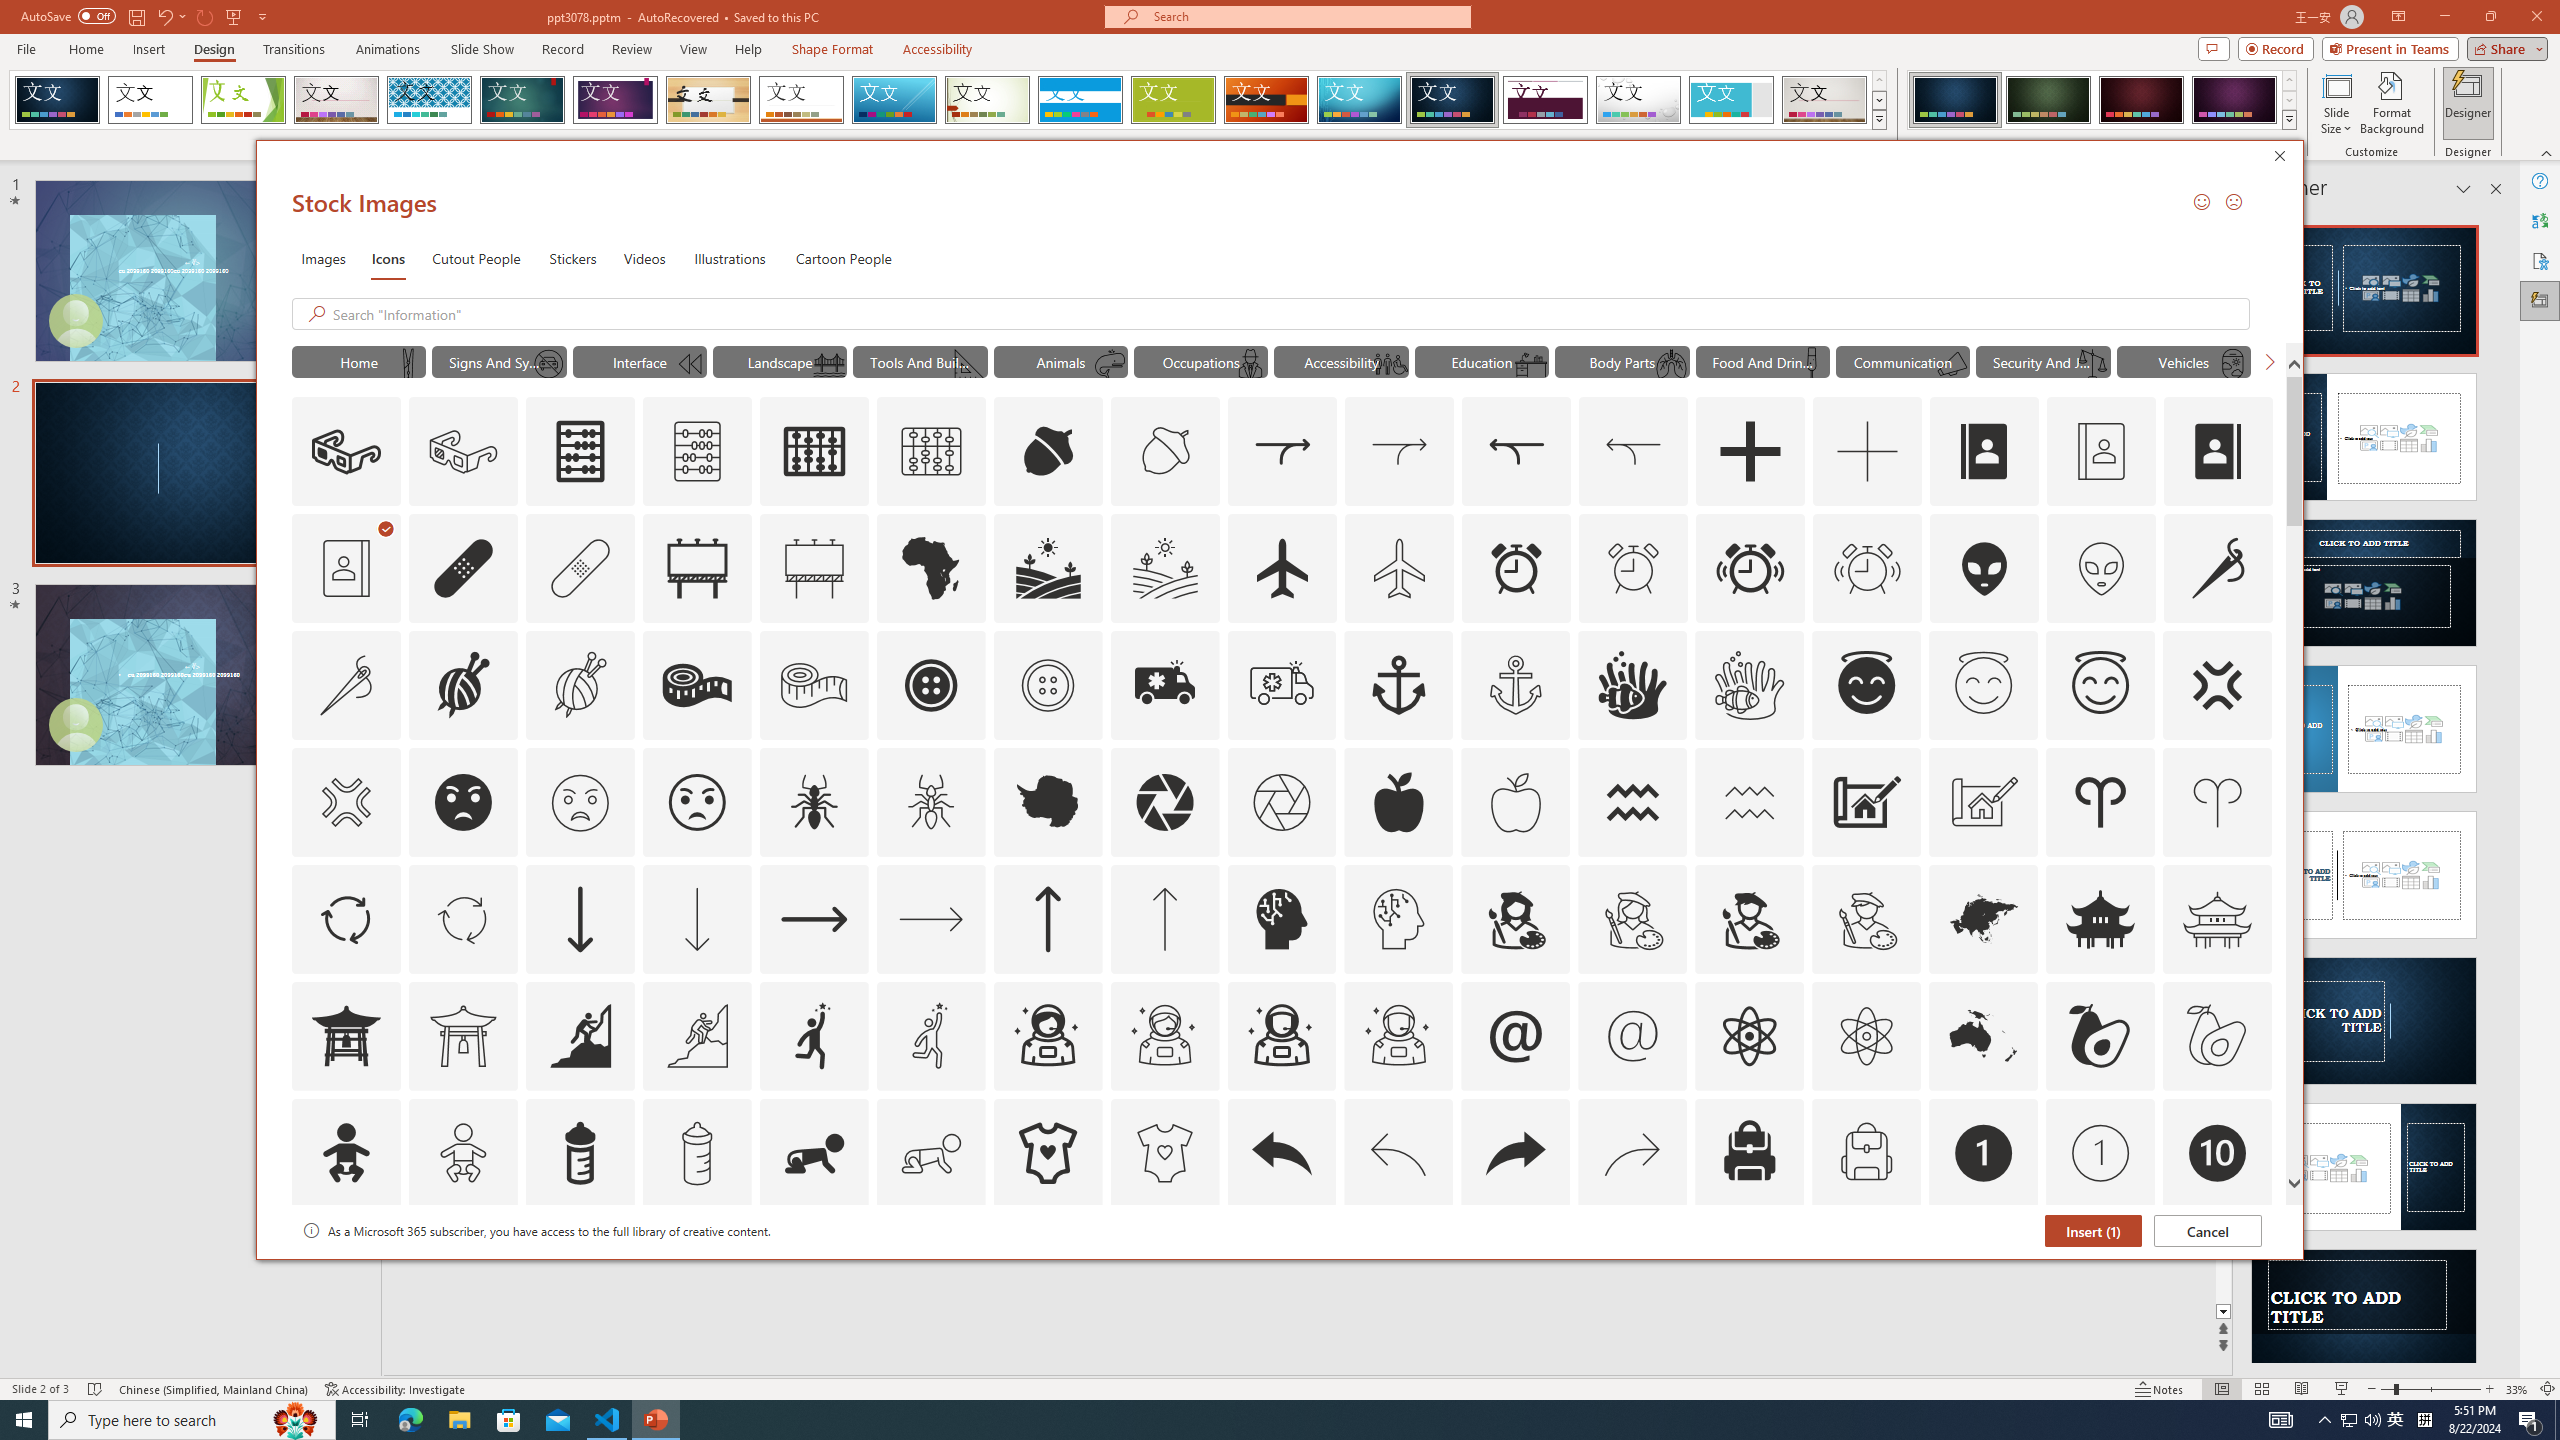 Image resolution: width=2560 pixels, height=1440 pixels. I want to click on AutomationID: Icons_ArtistMale_M, so click(1866, 918).